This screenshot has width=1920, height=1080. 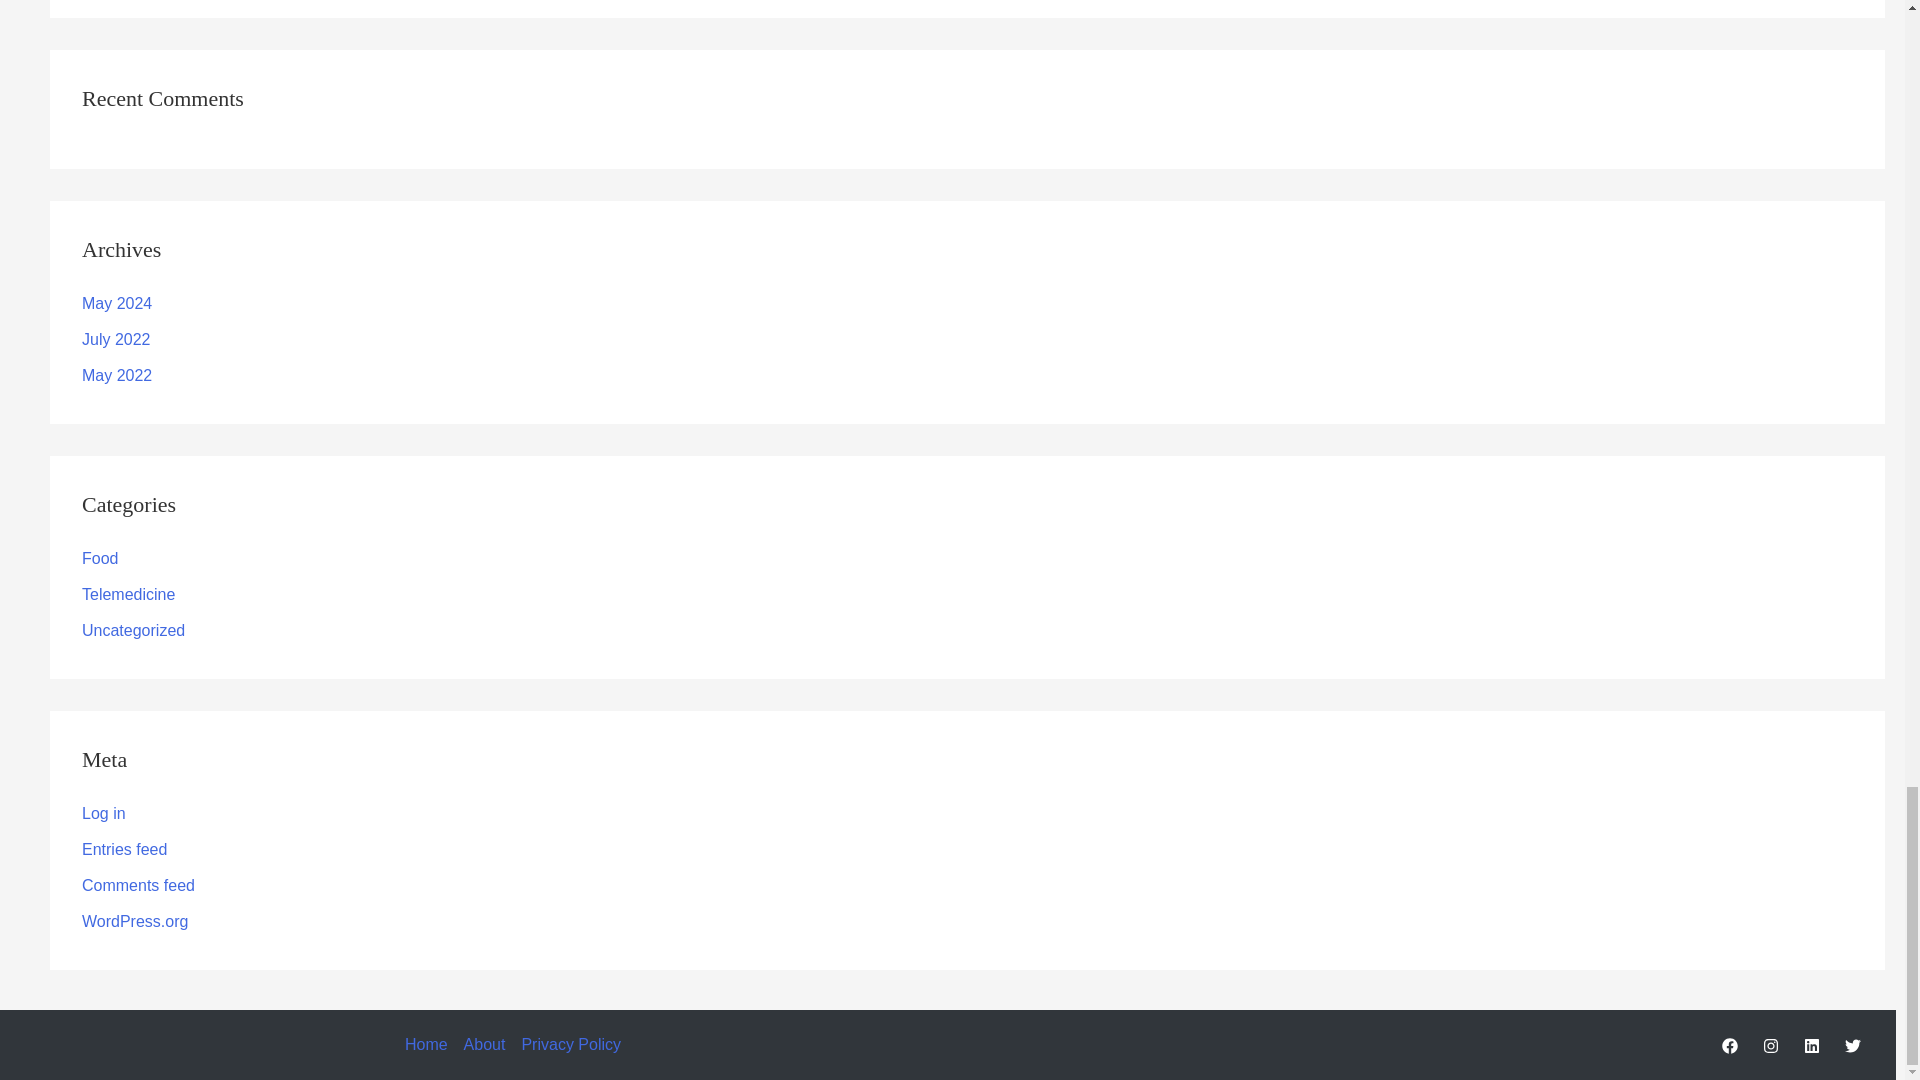 What do you see at coordinates (116, 338) in the screenshot?
I see `July 2022` at bounding box center [116, 338].